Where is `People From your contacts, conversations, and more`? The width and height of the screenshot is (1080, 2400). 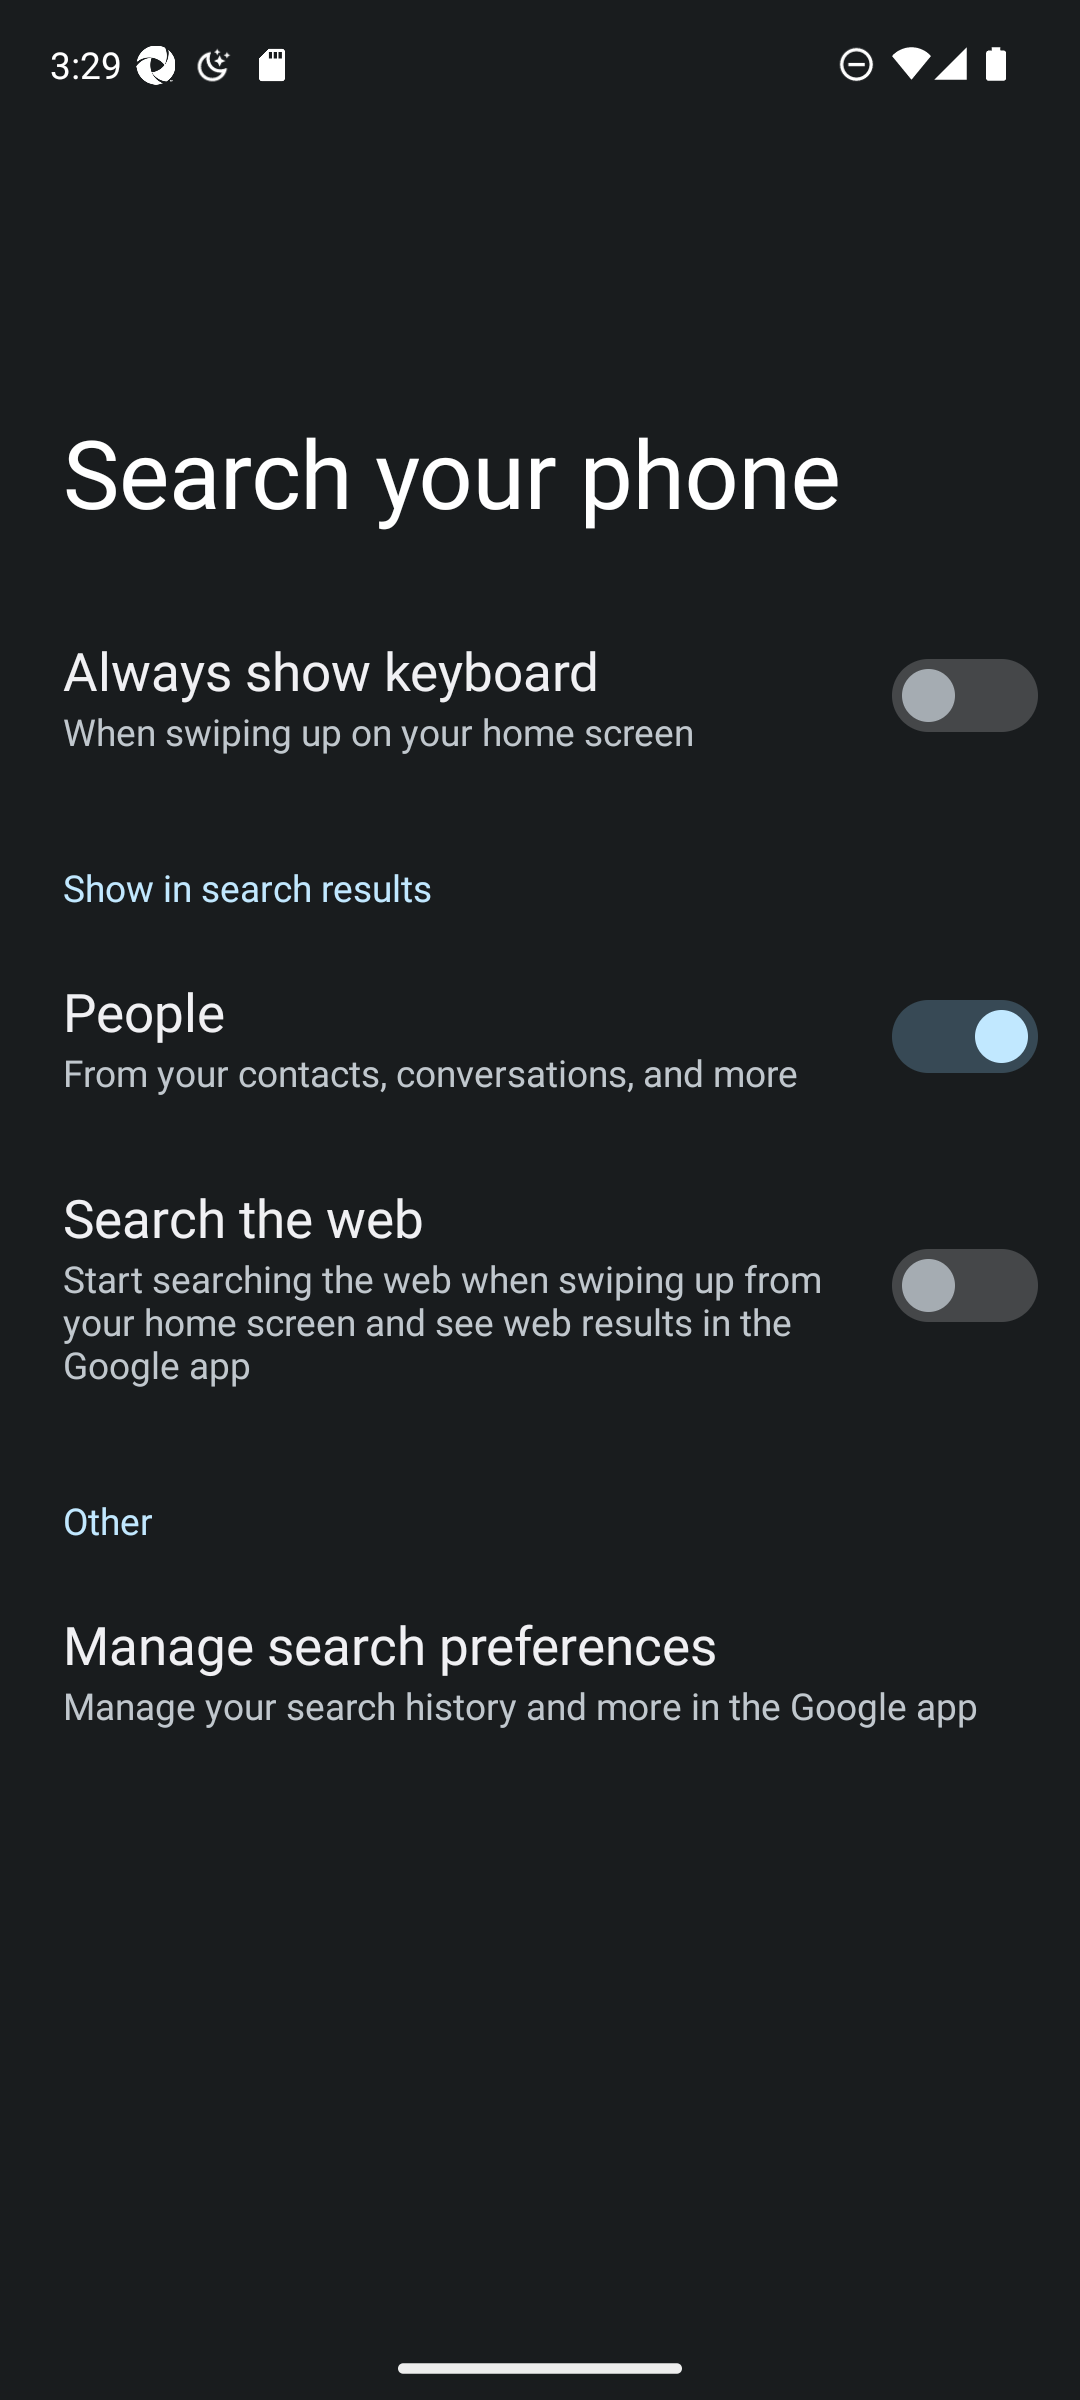
People From your contacts, conversations, and more is located at coordinates (540, 1036).